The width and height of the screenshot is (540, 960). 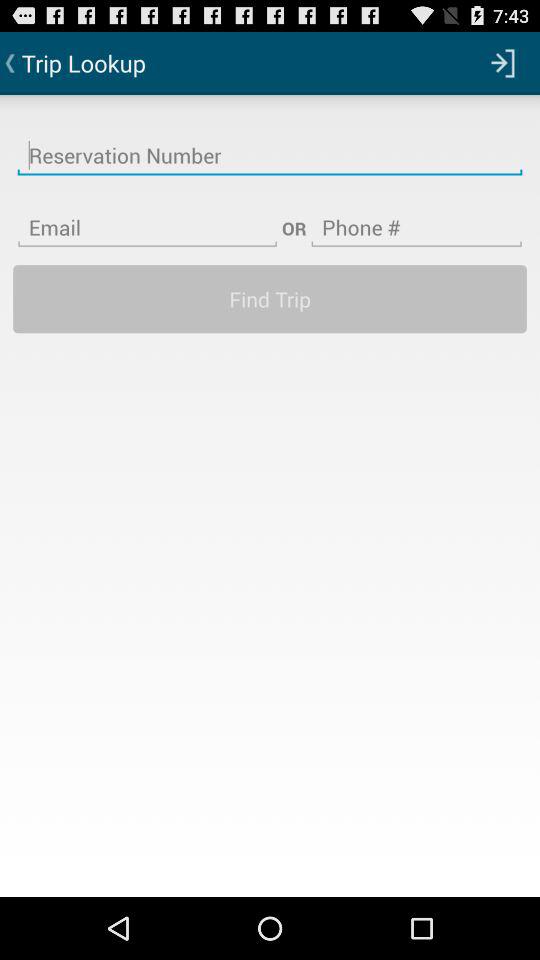 What do you see at coordinates (147, 215) in the screenshot?
I see `choose icon above find trip button` at bounding box center [147, 215].